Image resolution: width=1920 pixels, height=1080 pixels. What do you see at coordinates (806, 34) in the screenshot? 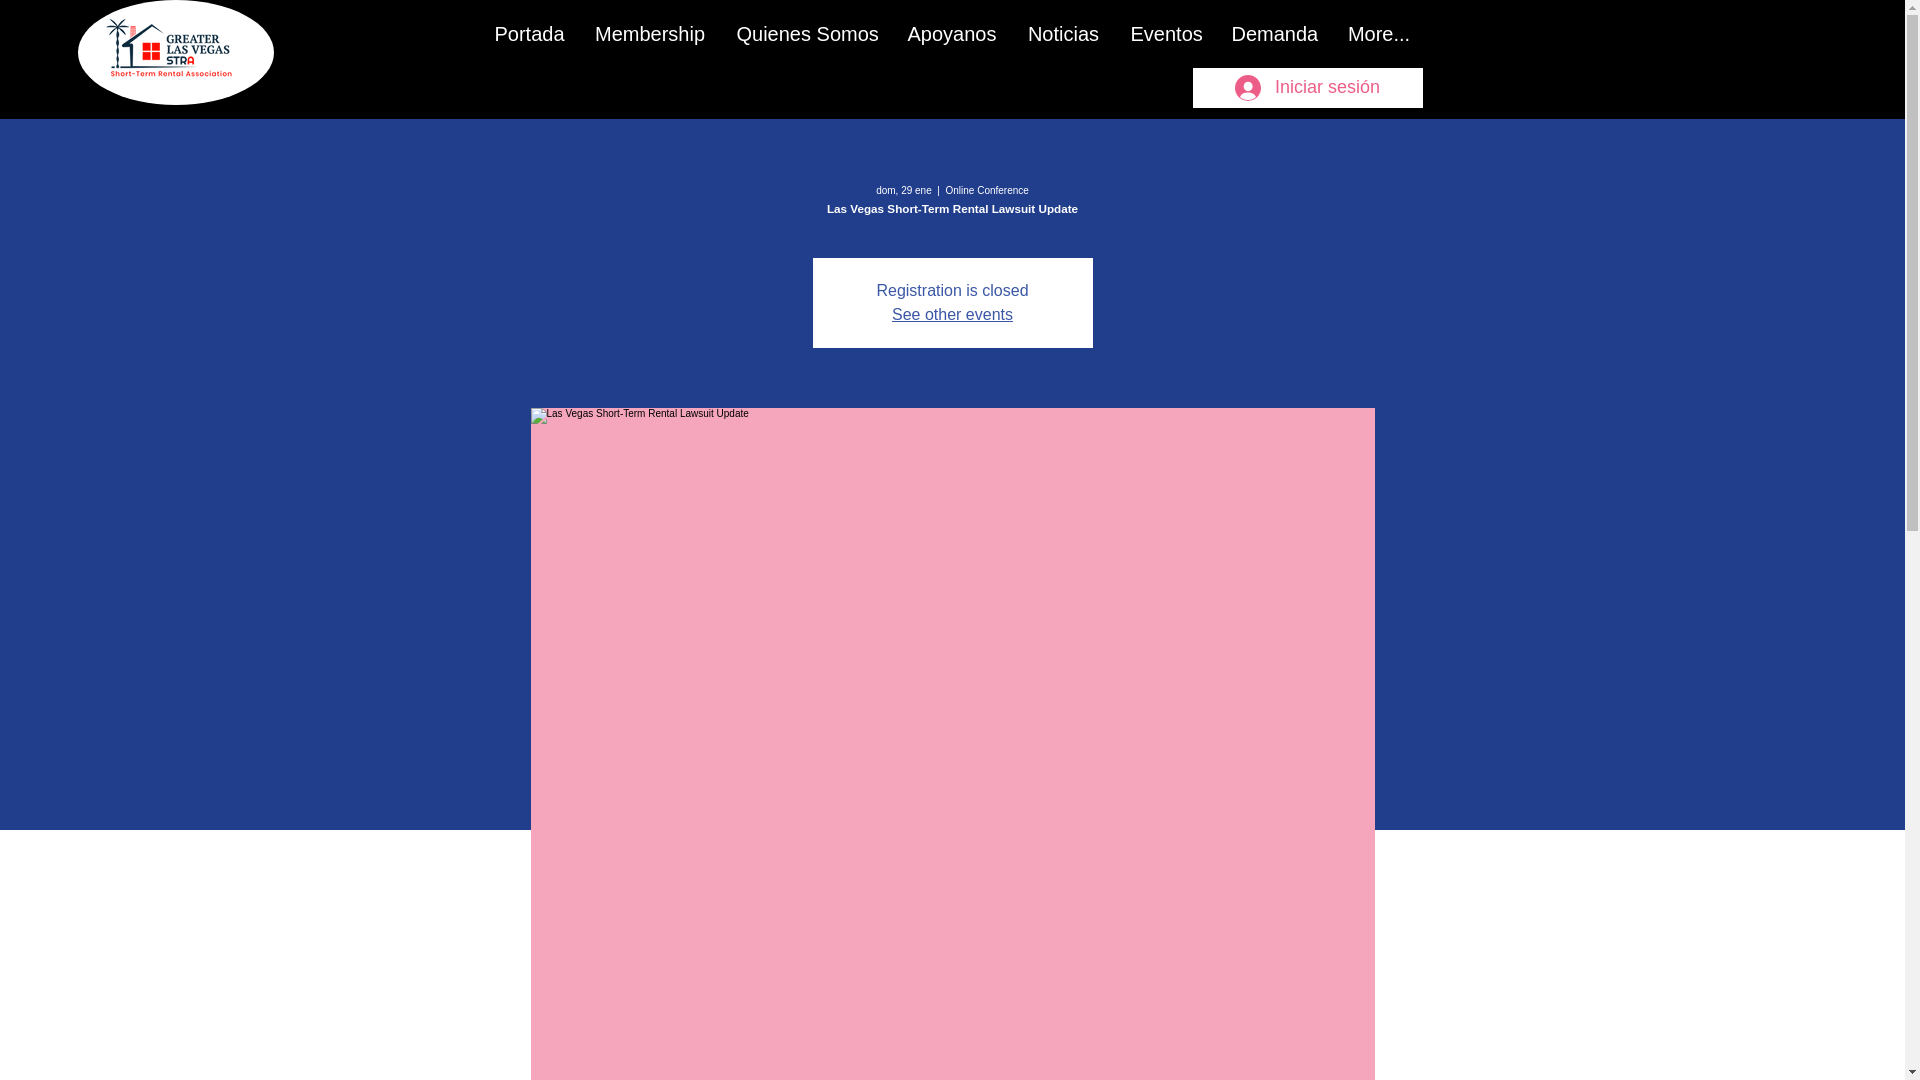
I see `Quienes Somos` at bounding box center [806, 34].